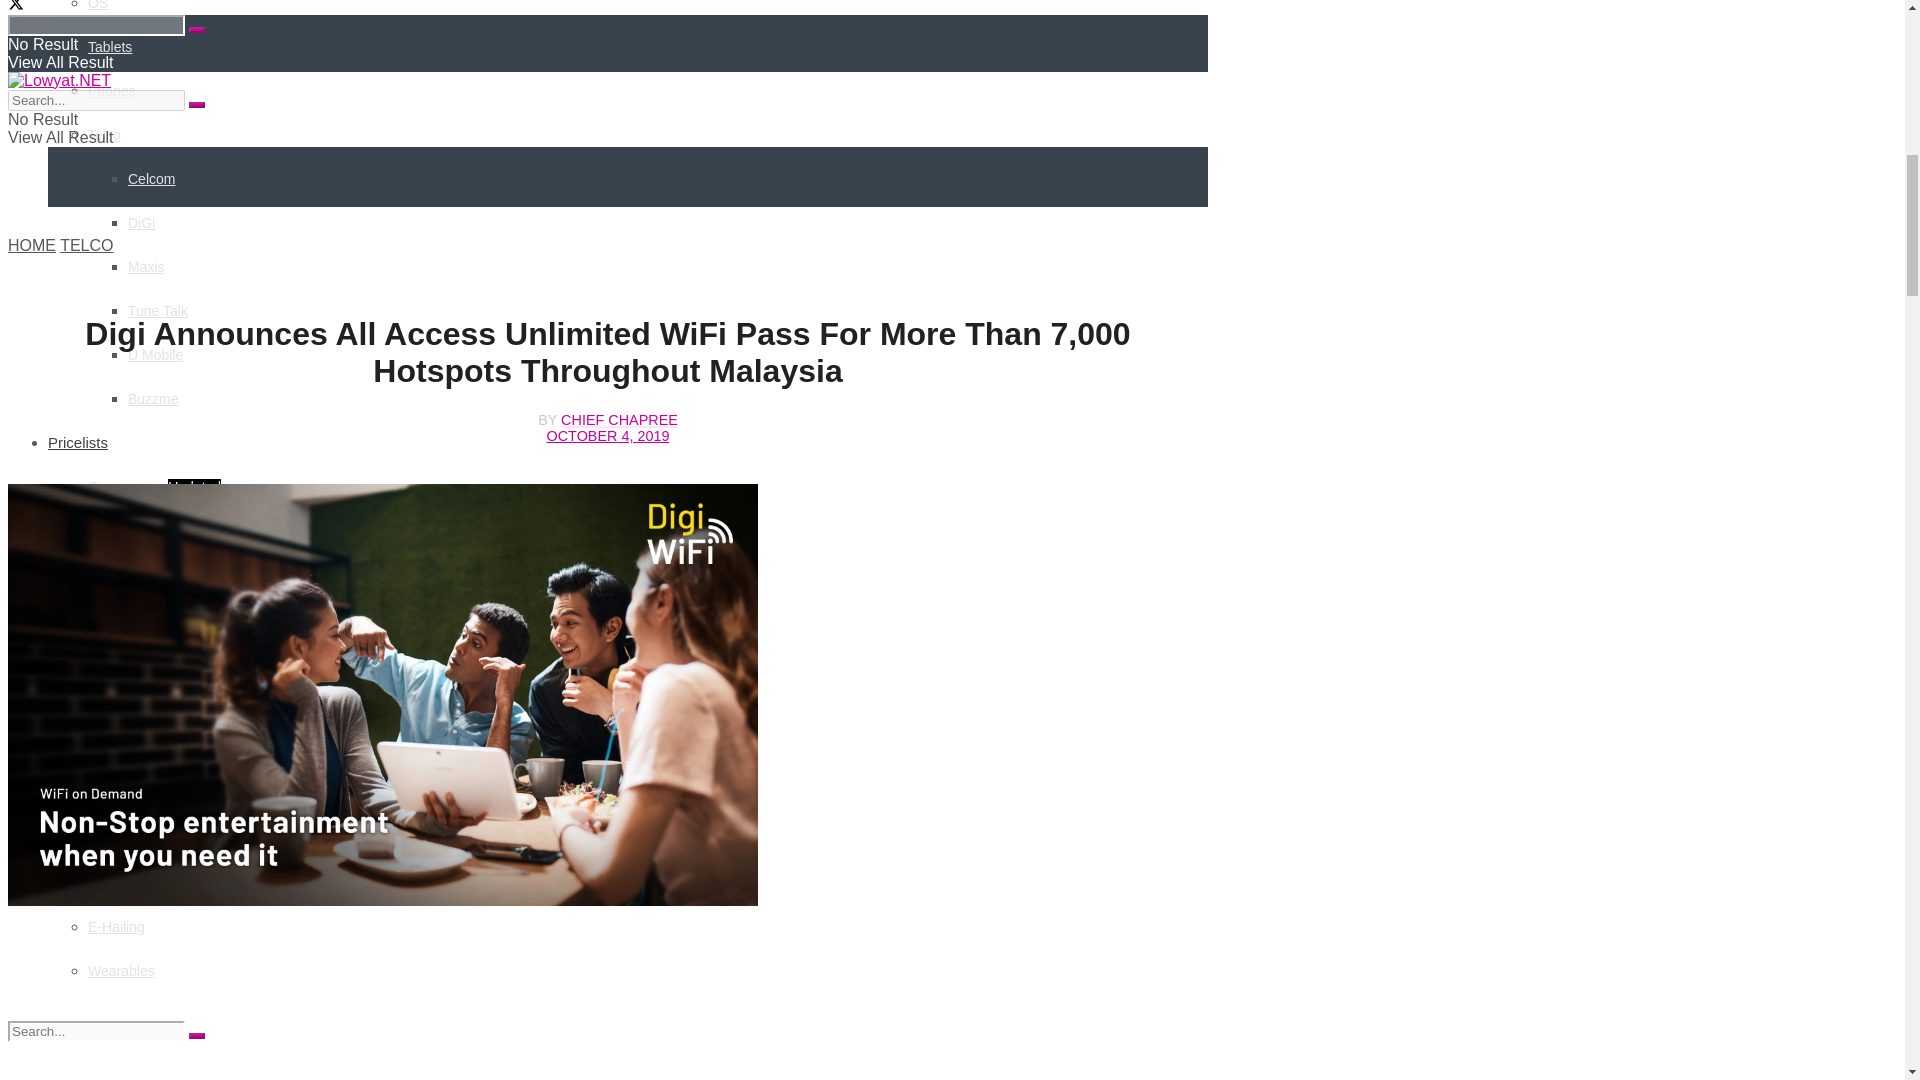  What do you see at coordinates (142, 222) in the screenshot?
I see `DiGi` at bounding box center [142, 222].